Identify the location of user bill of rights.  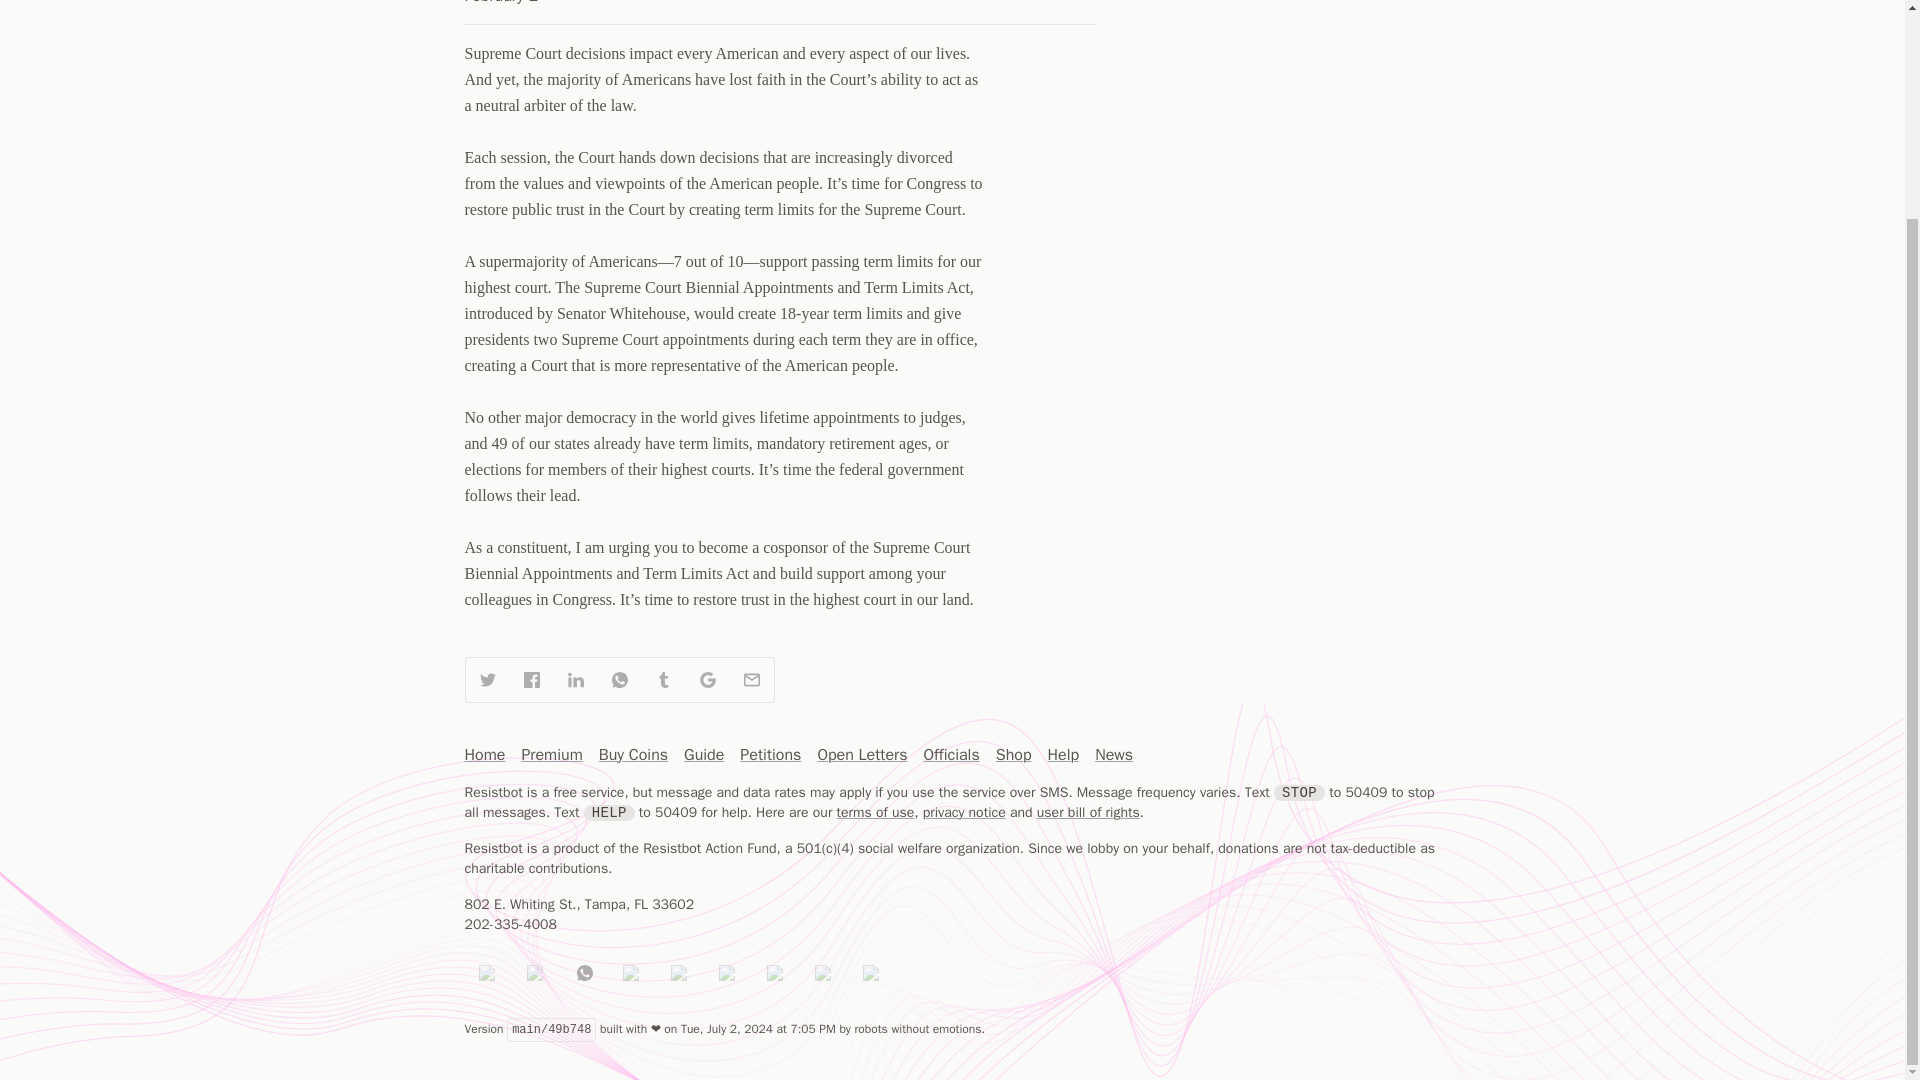
(1088, 812).